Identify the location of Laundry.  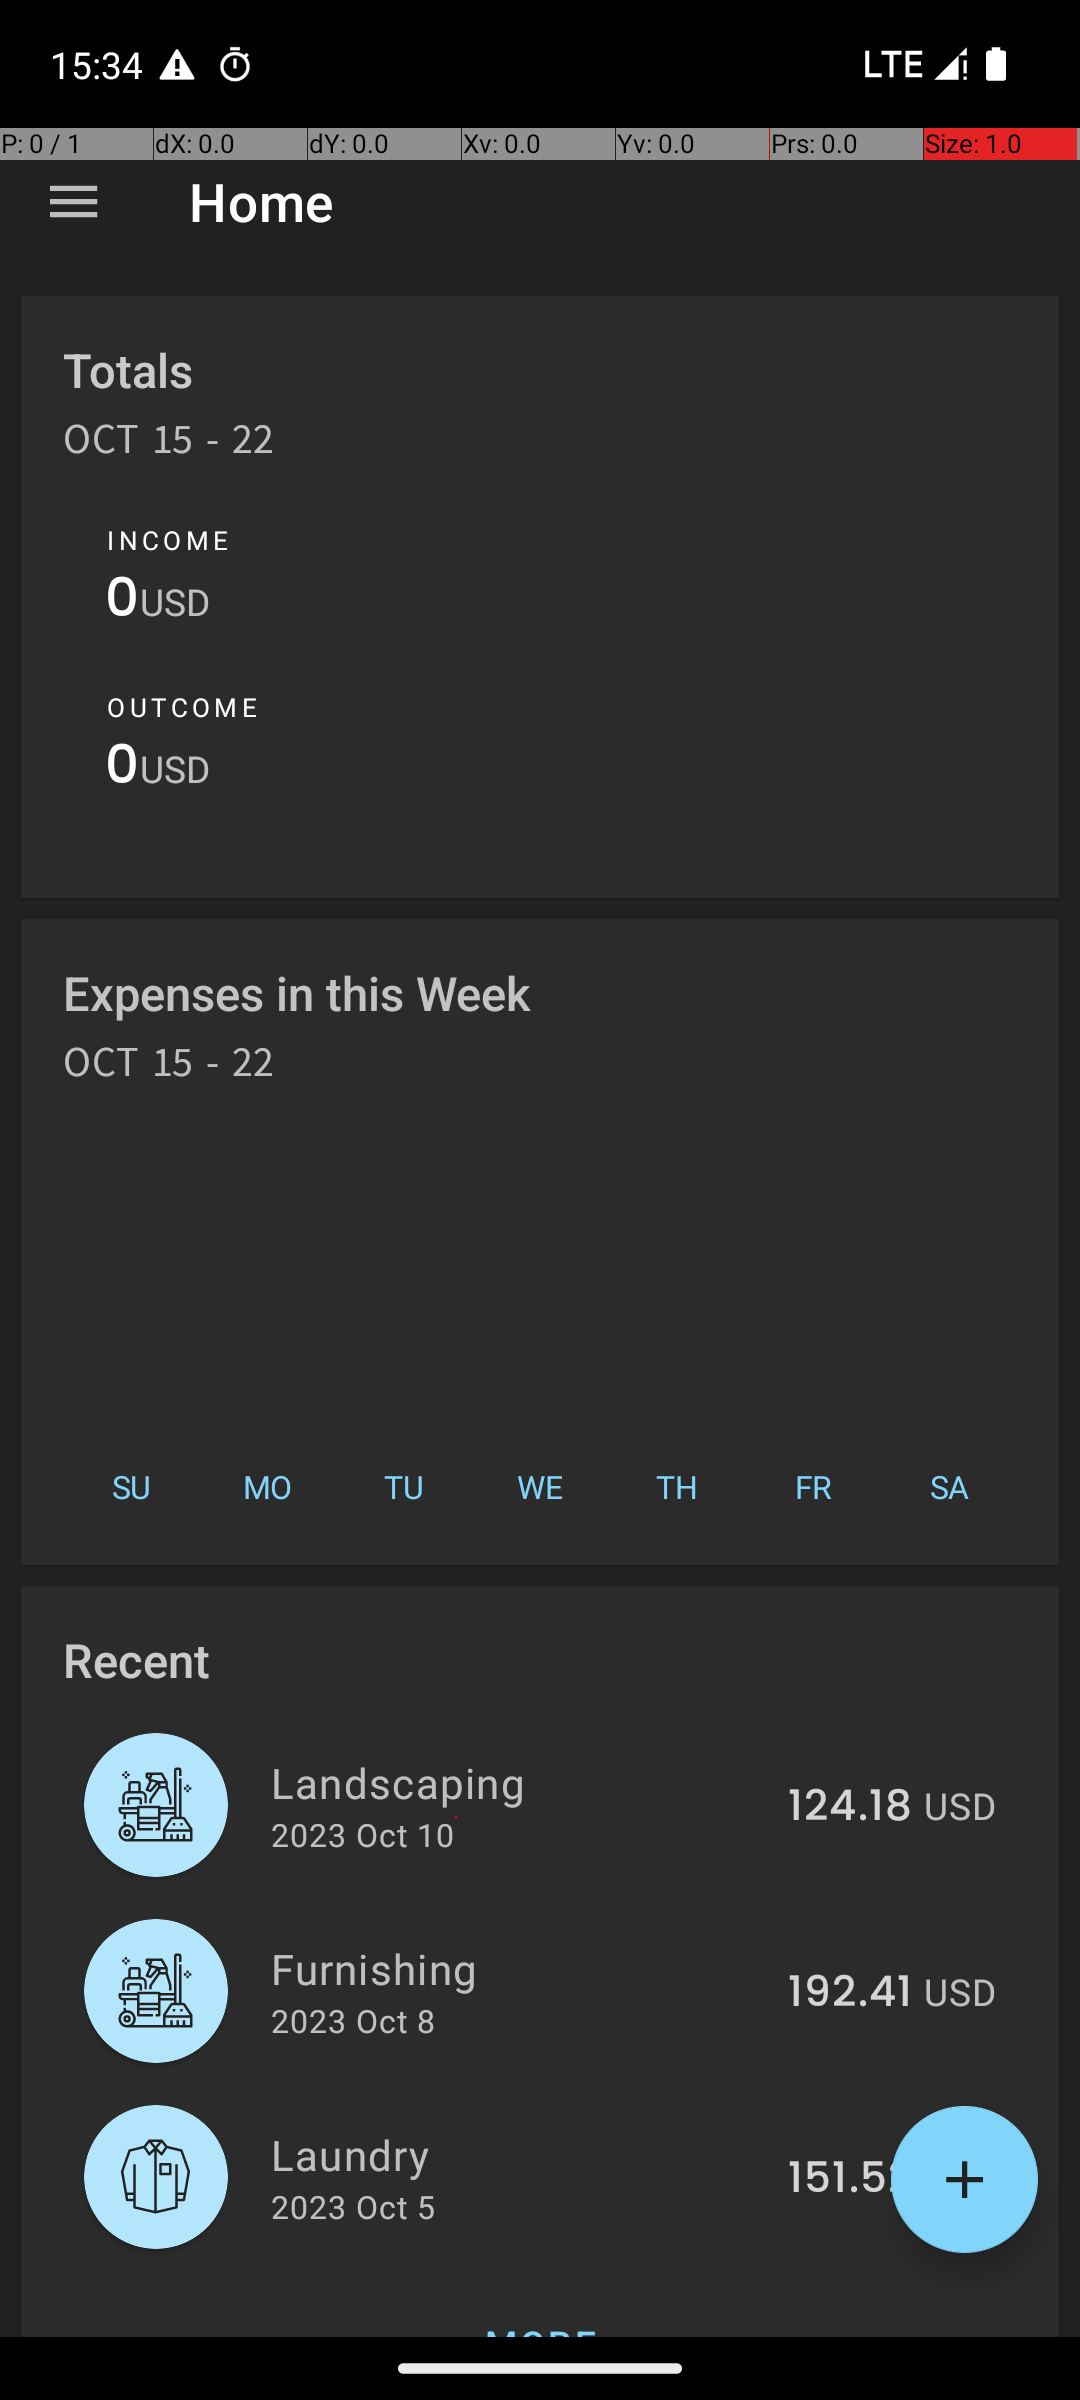
(518, 2154).